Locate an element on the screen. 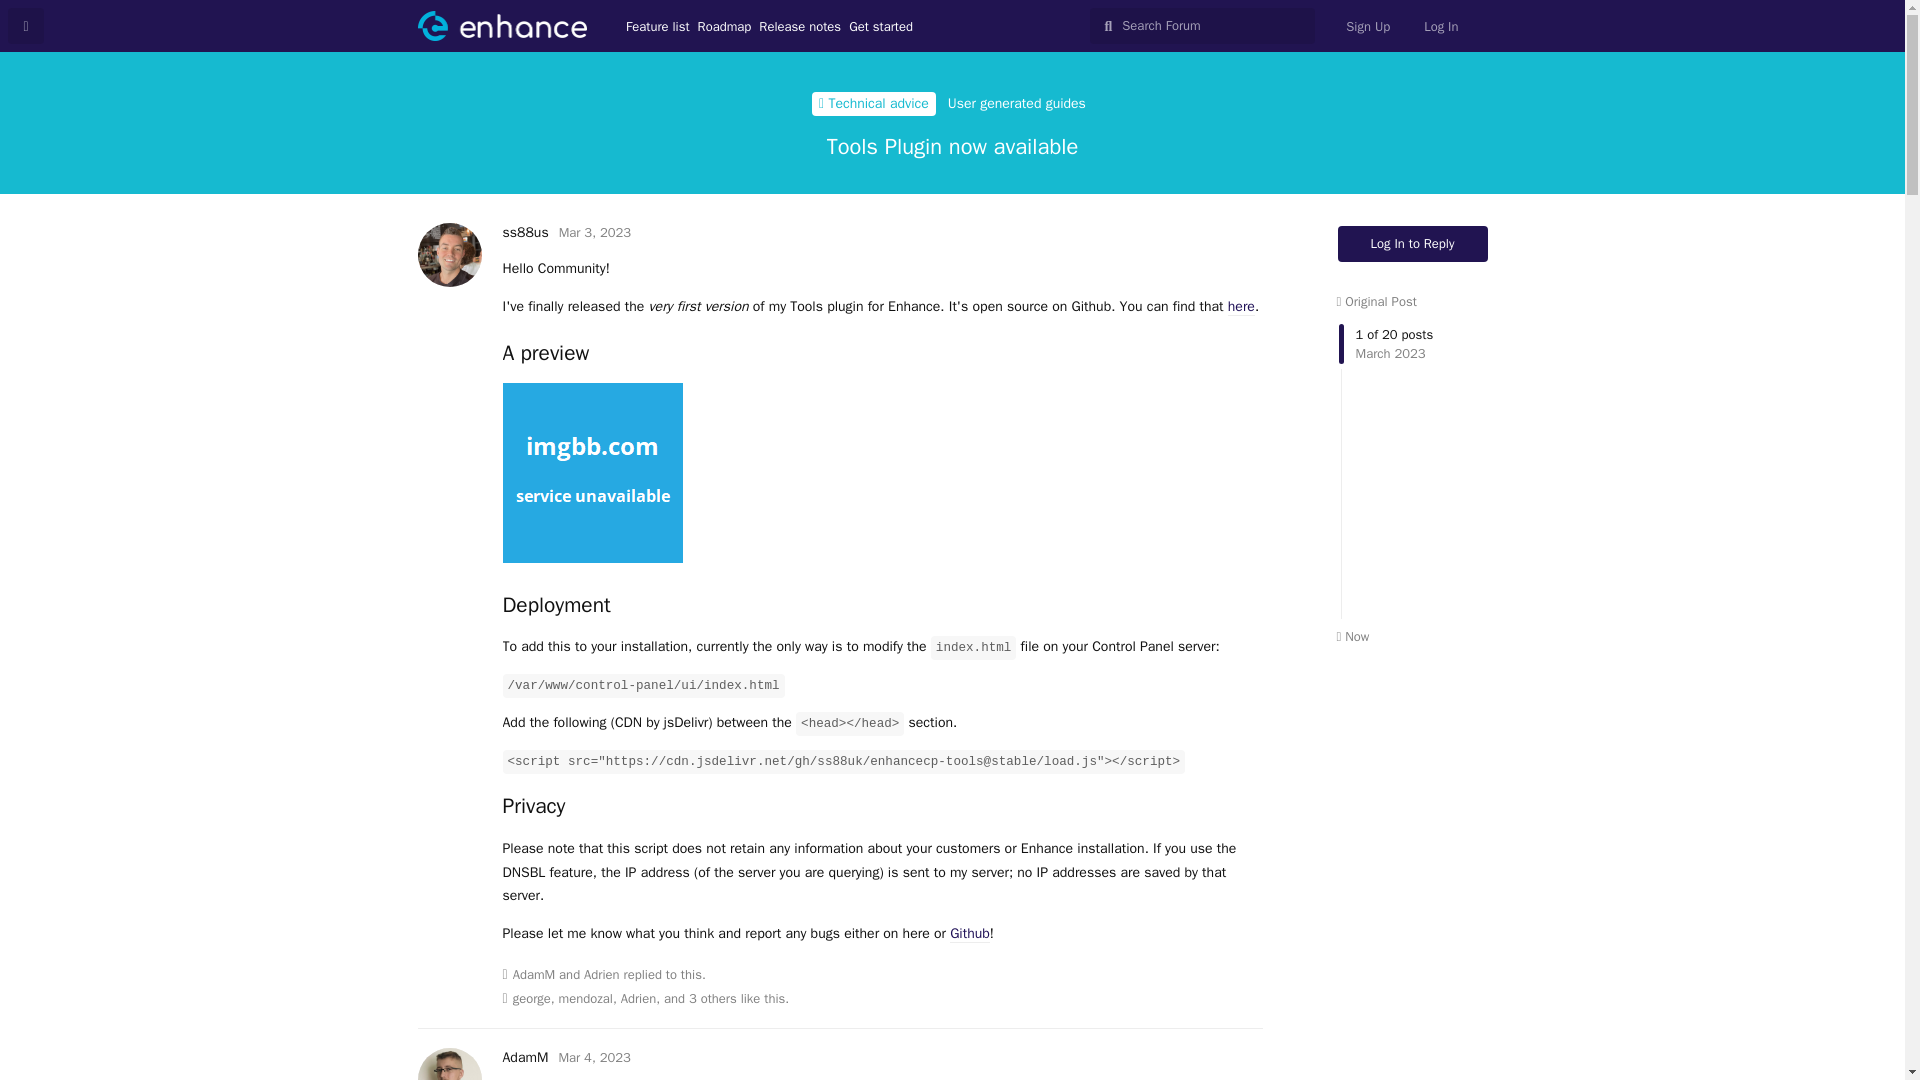 Image resolution: width=1920 pixels, height=1080 pixels. Technical advice is located at coordinates (874, 103).